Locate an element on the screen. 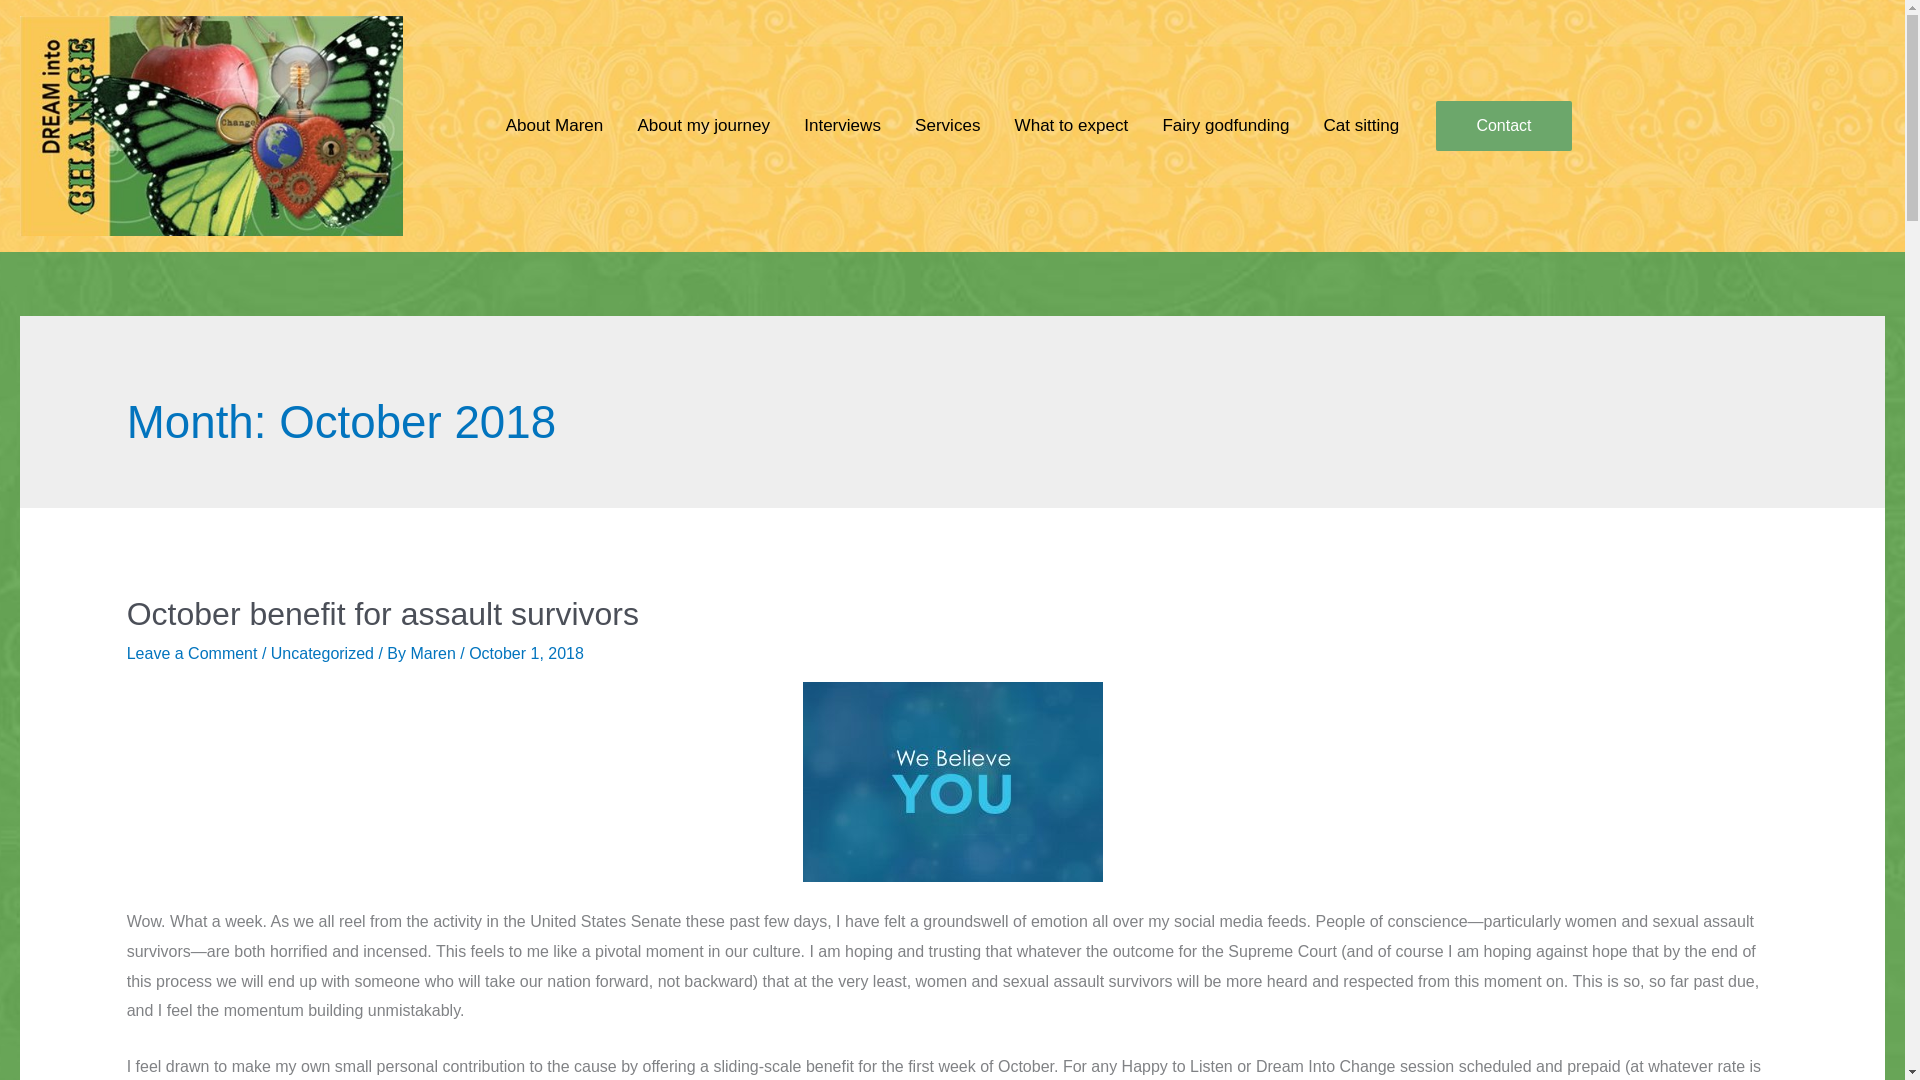  Contact is located at coordinates (1503, 126).